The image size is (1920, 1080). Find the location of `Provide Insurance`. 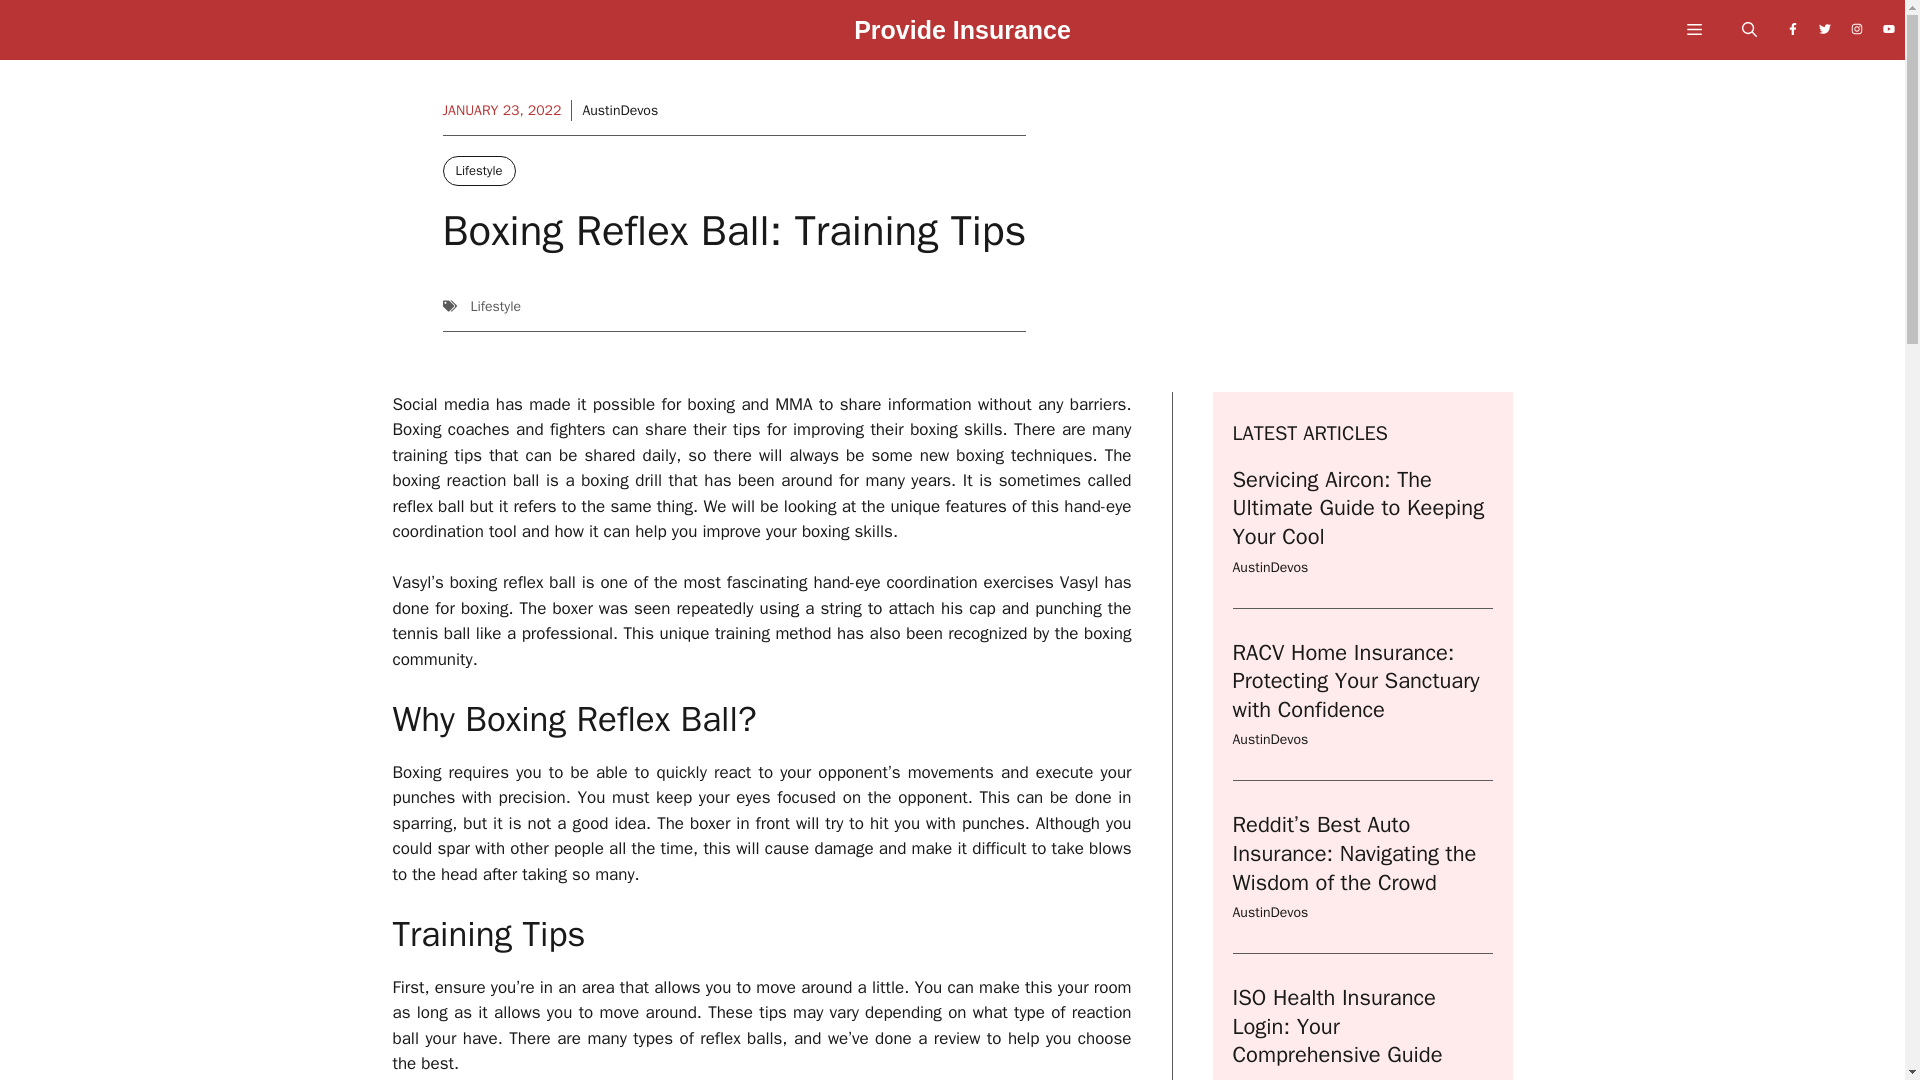

Provide Insurance is located at coordinates (962, 35).